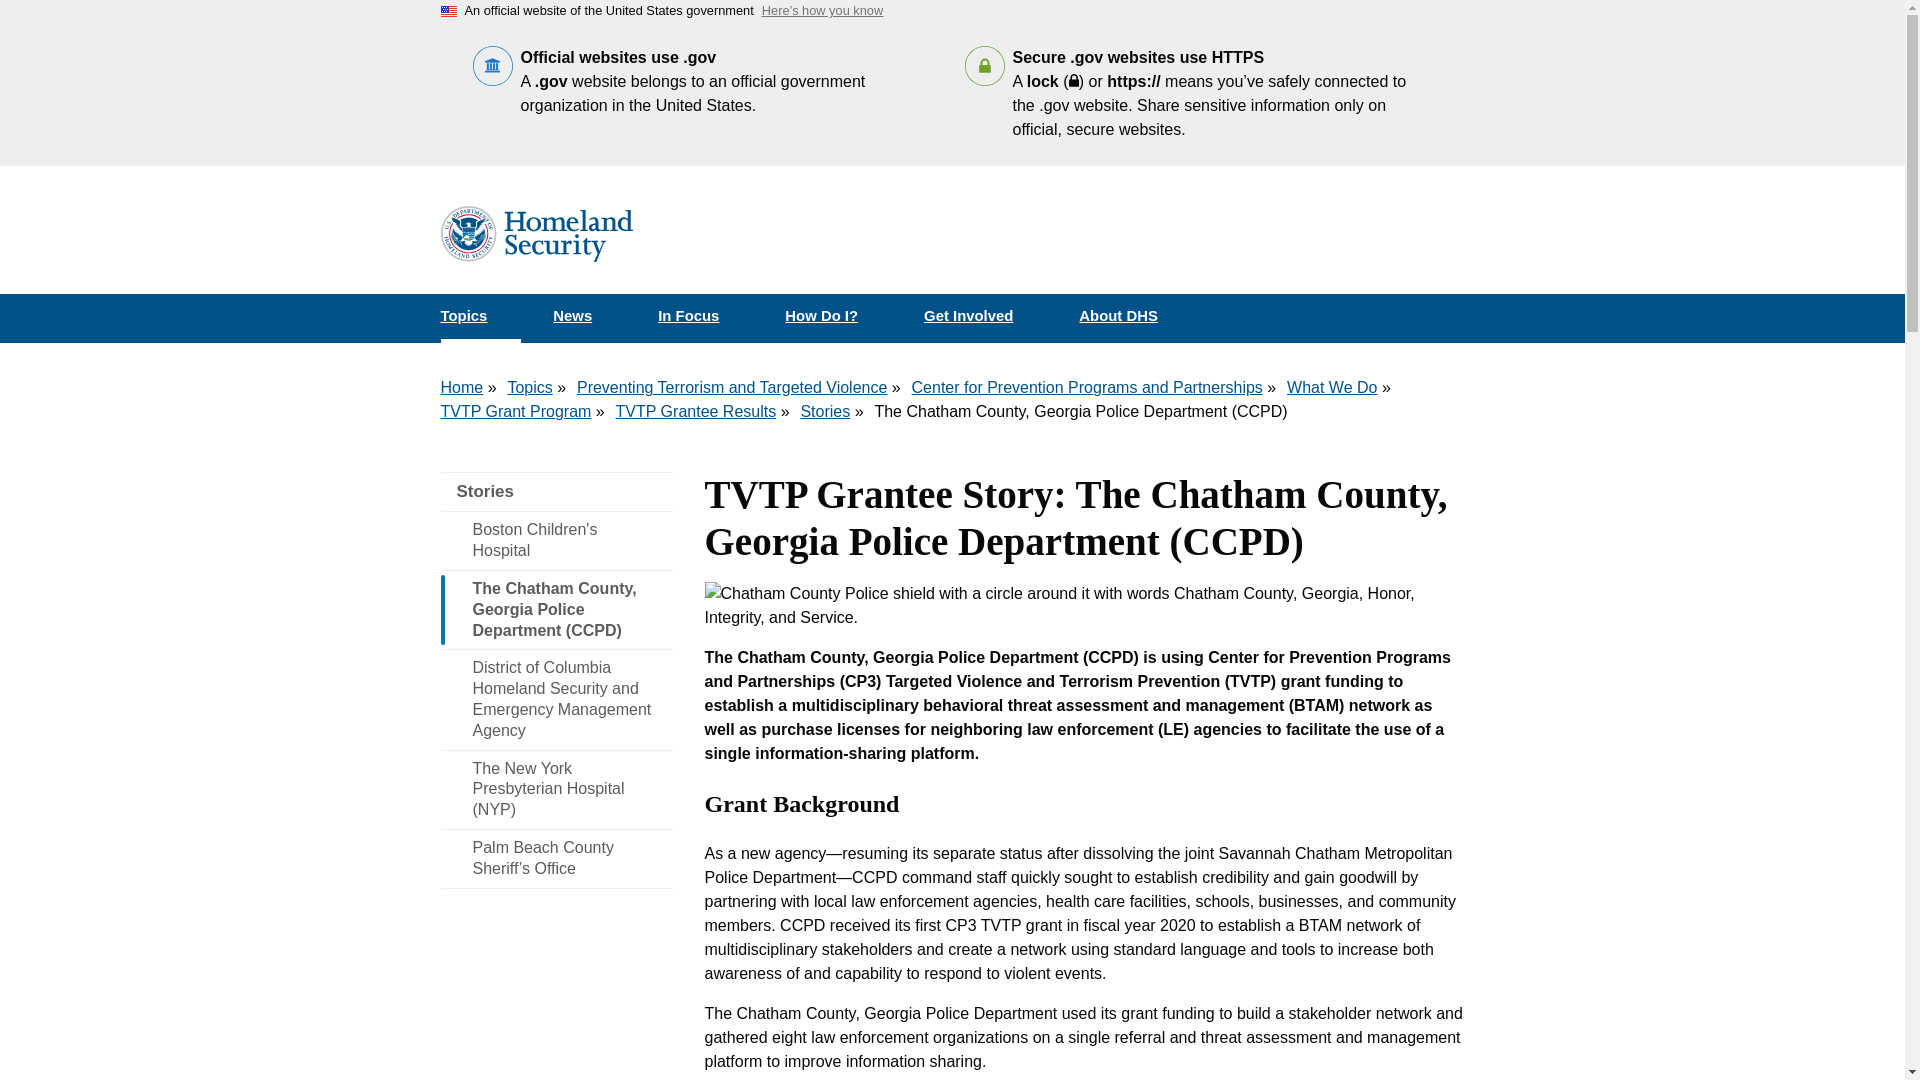  Describe the element at coordinates (1088, 388) in the screenshot. I see `Center for Prevention Programs and Partnerships` at that location.